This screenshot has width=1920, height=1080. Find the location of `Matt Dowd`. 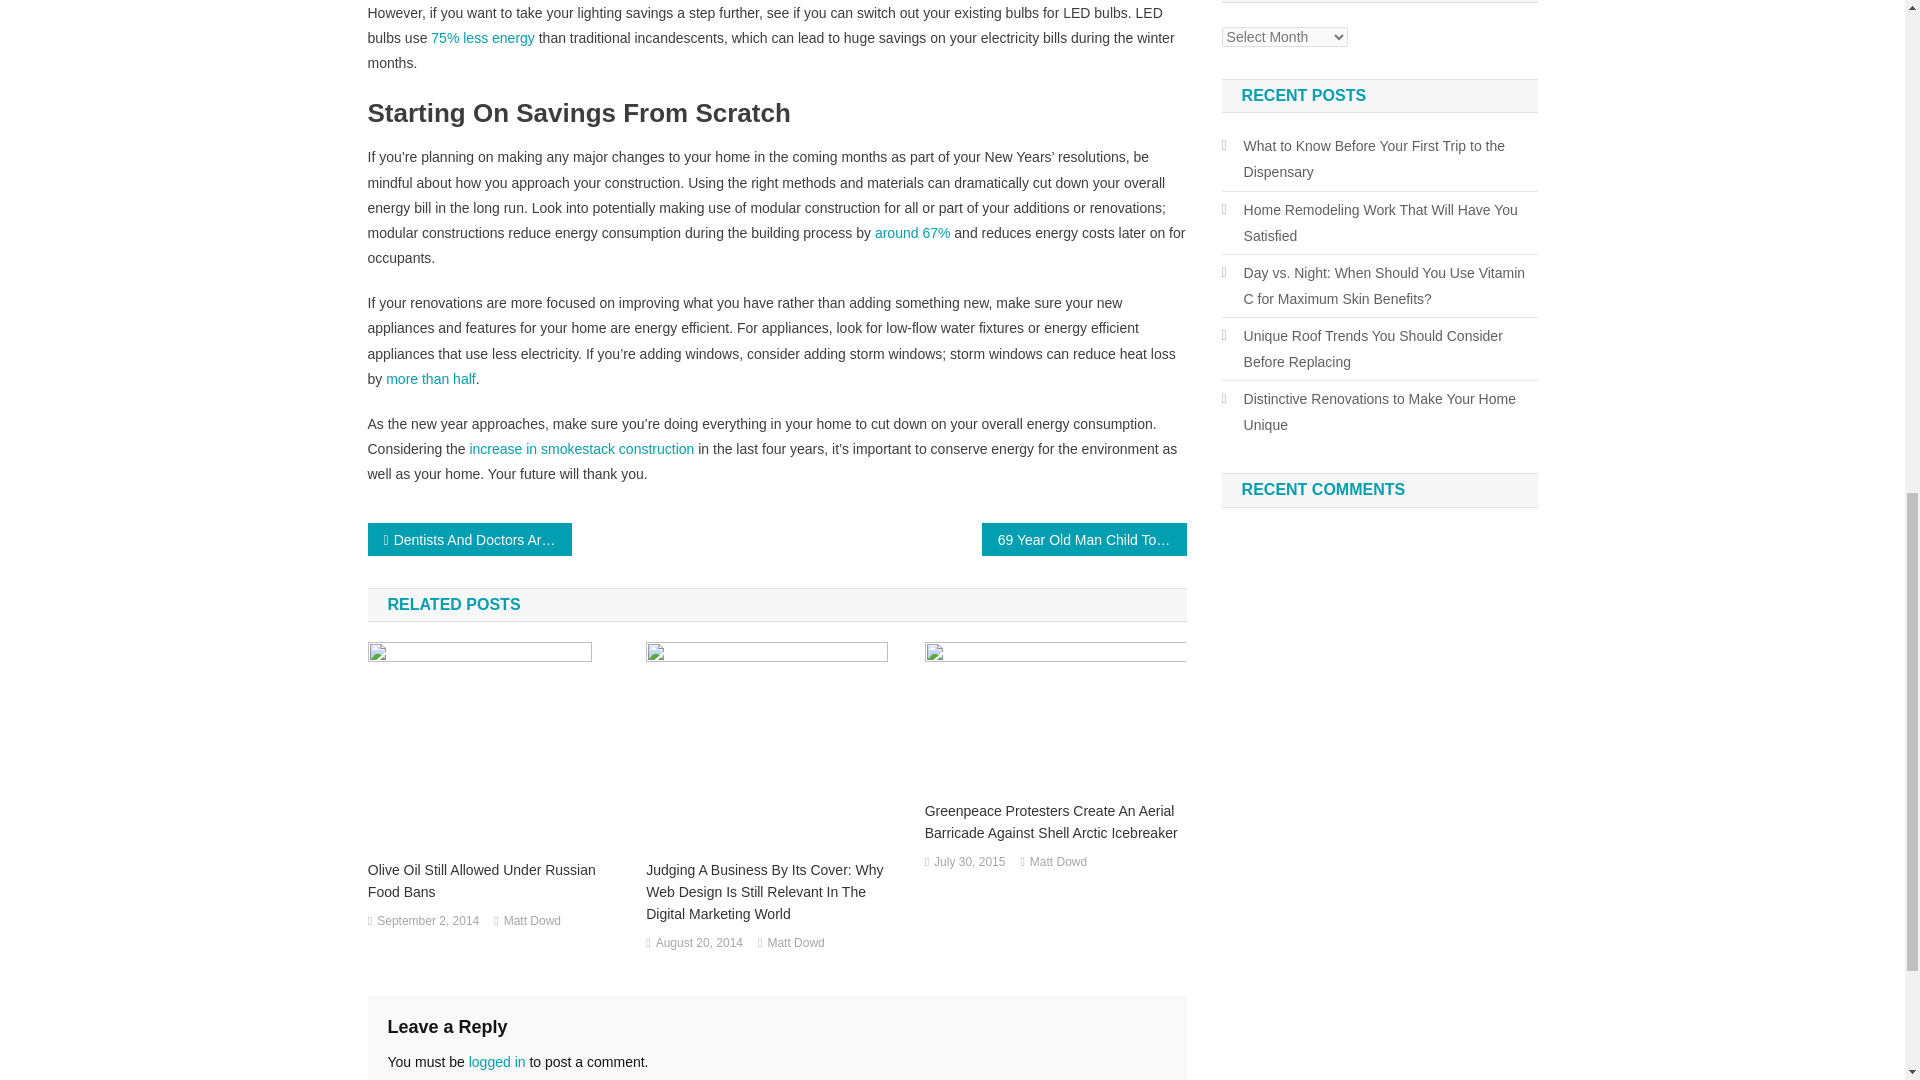

Matt Dowd is located at coordinates (532, 922).